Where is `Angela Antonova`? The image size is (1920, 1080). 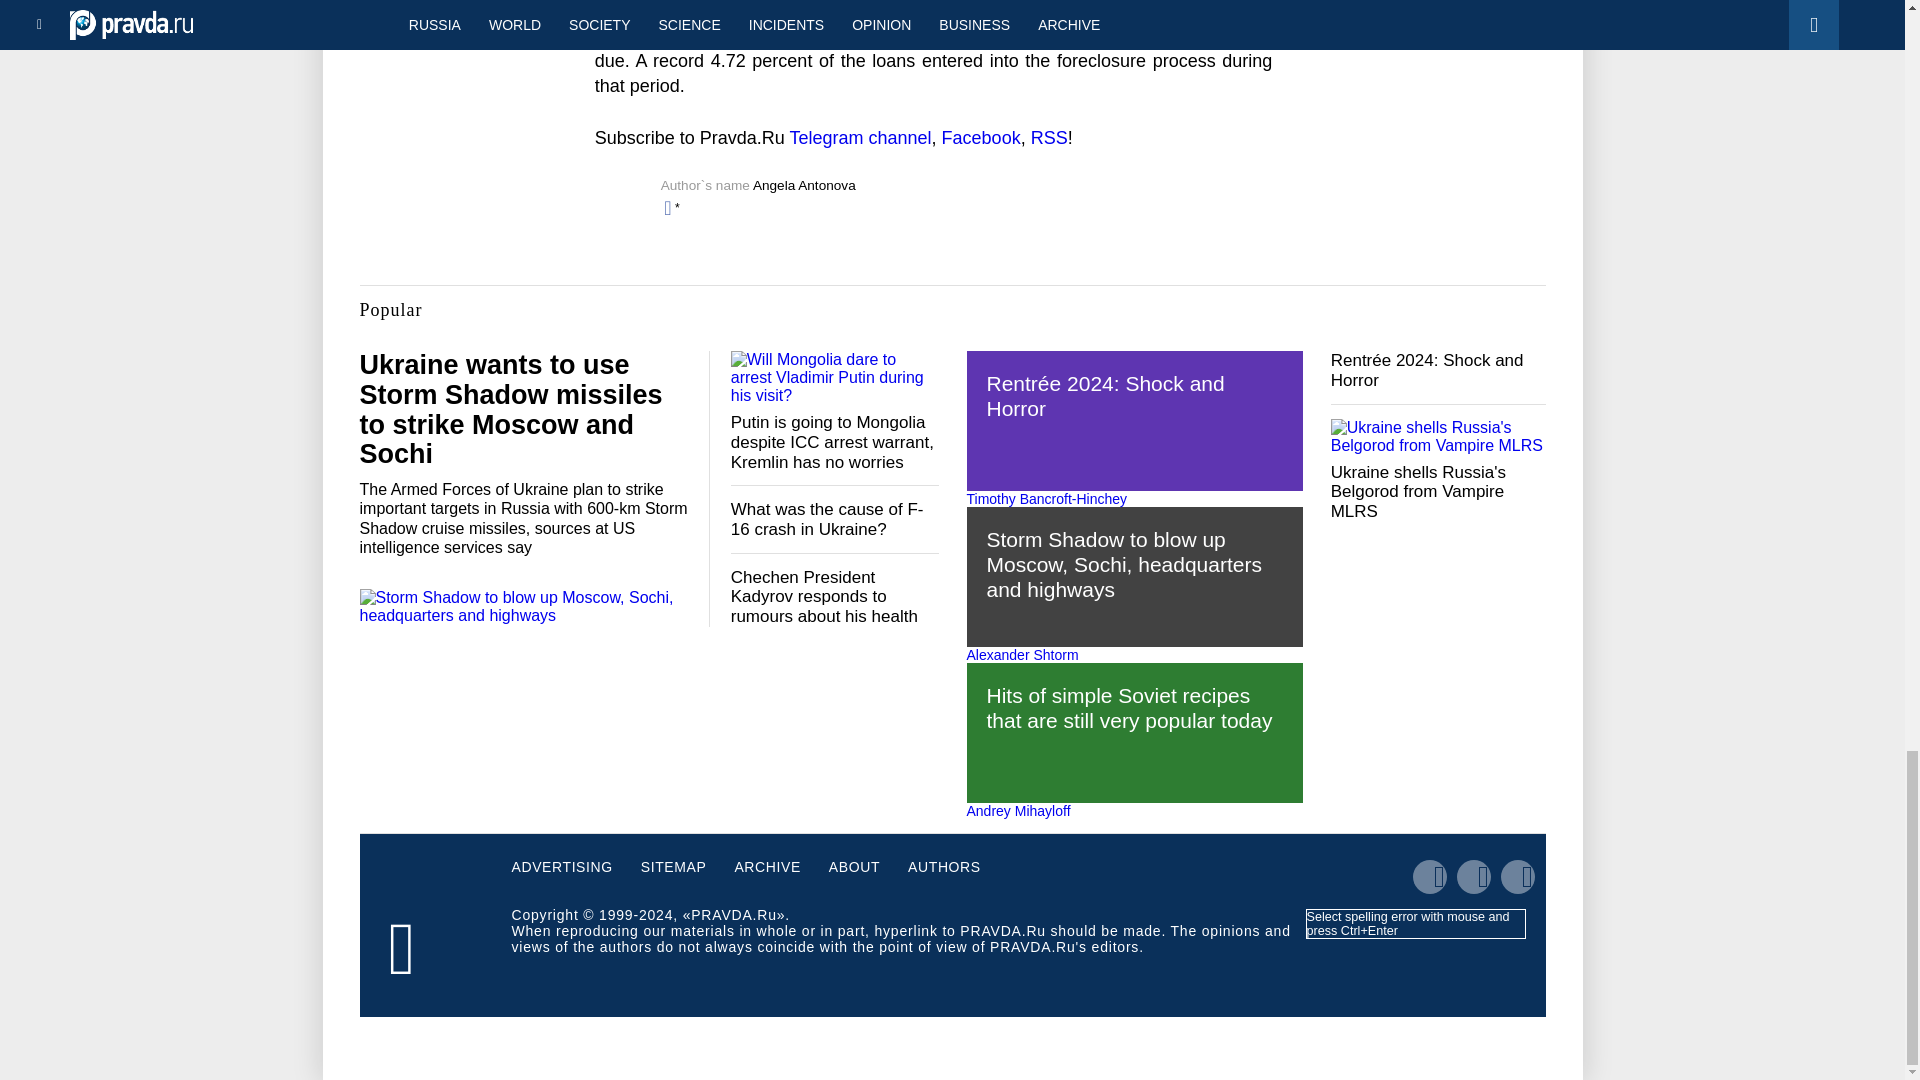 Angela Antonova is located at coordinates (804, 186).